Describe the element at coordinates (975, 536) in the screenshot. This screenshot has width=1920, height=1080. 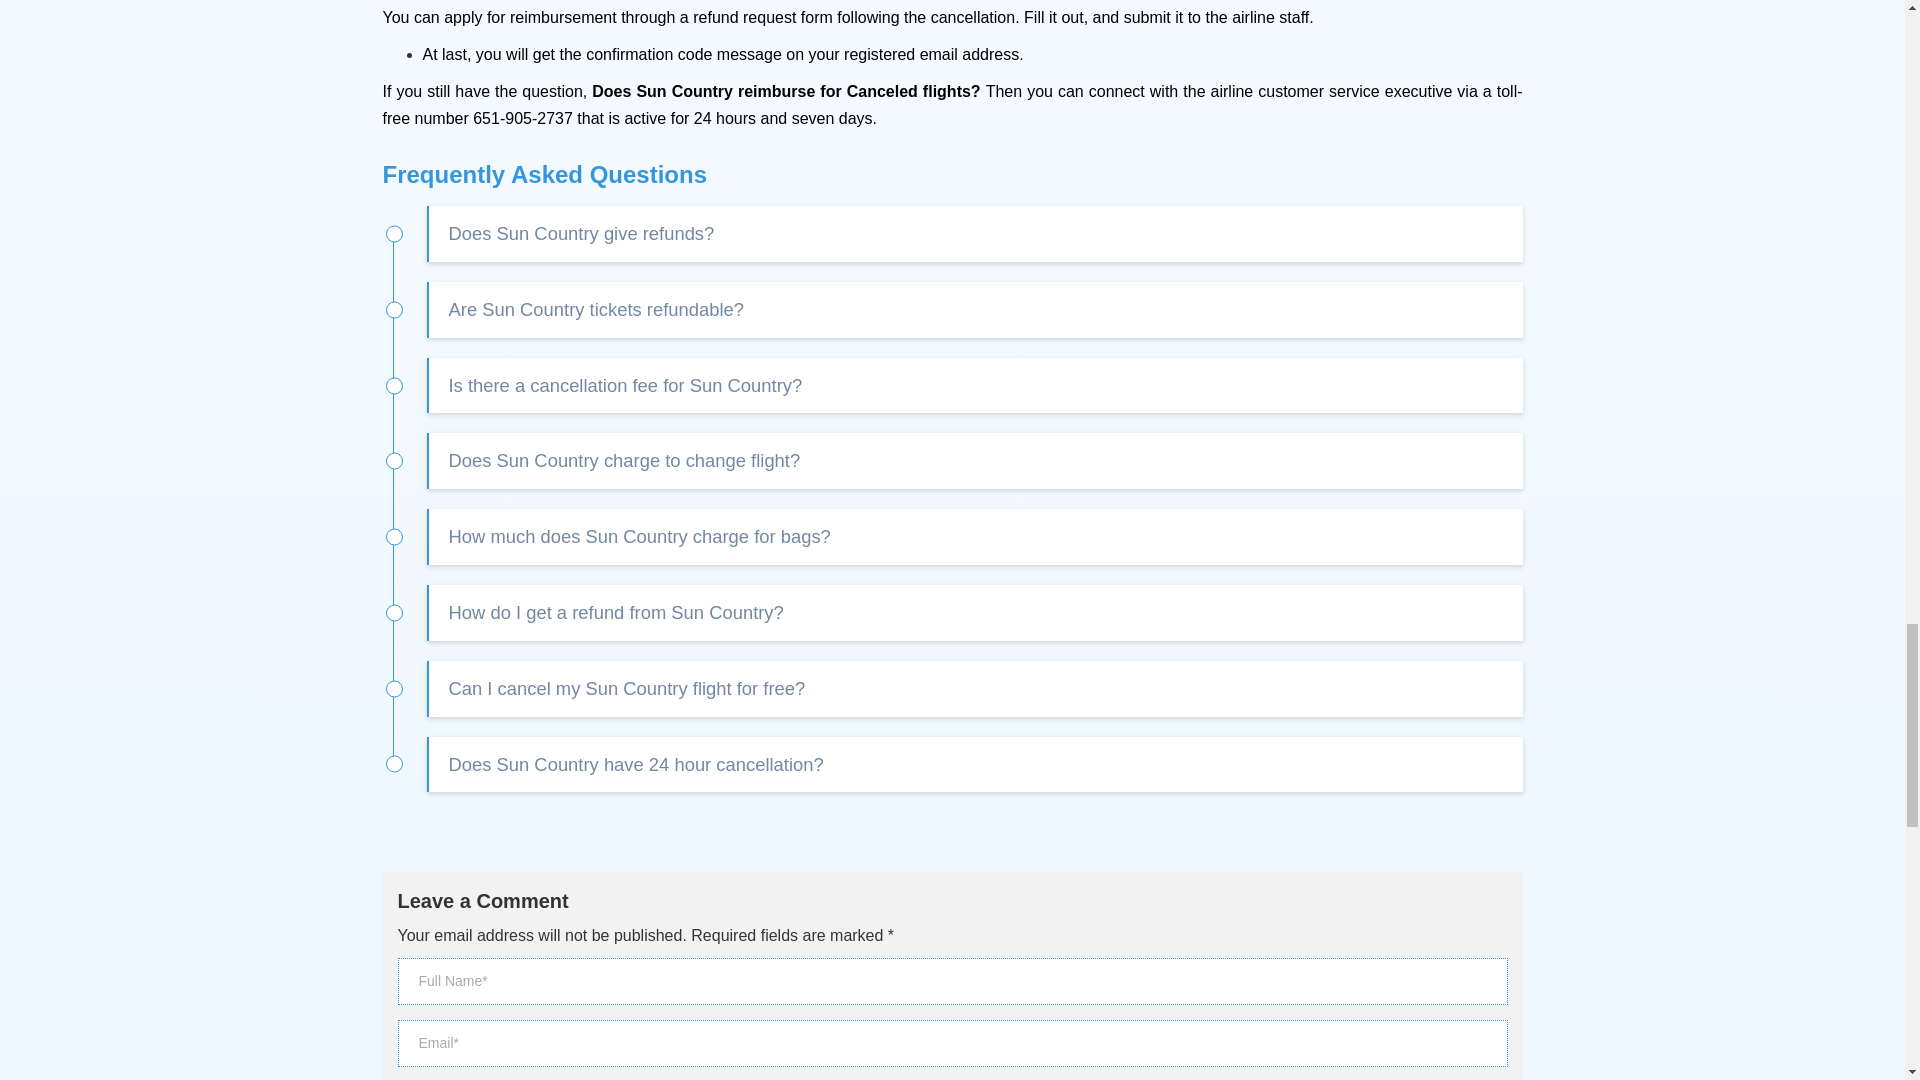
I see `How much does Sun Country charge for bags?` at that location.